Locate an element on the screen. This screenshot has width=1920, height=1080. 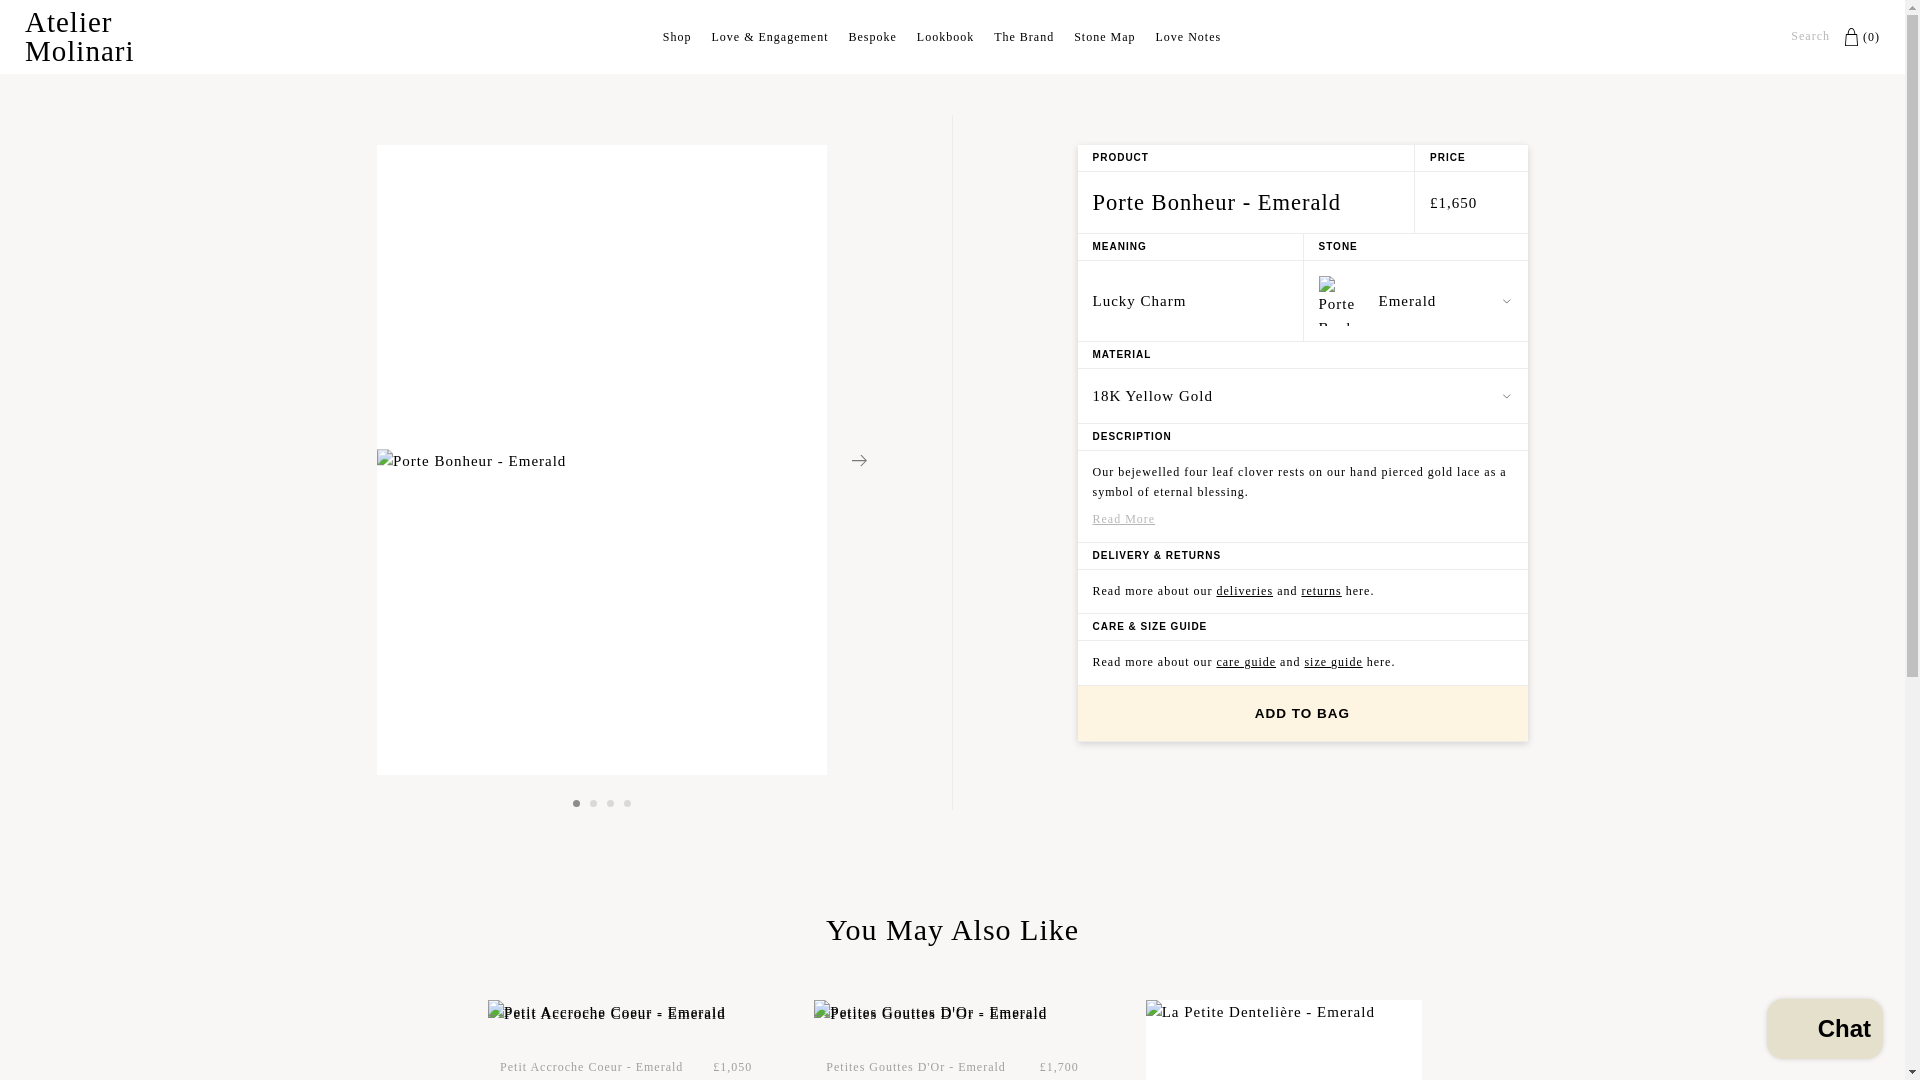
Shop is located at coordinates (676, 37).